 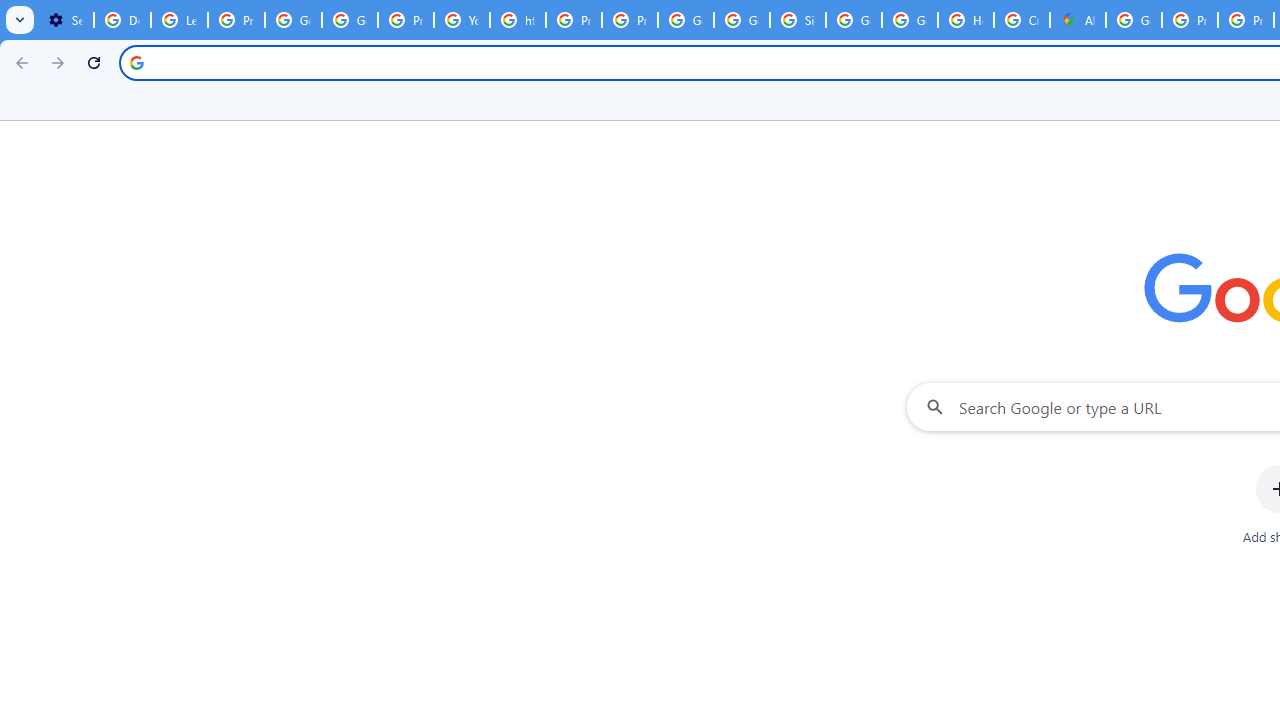 What do you see at coordinates (294, 20) in the screenshot?
I see `Google Account Help` at bounding box center [294, 20].